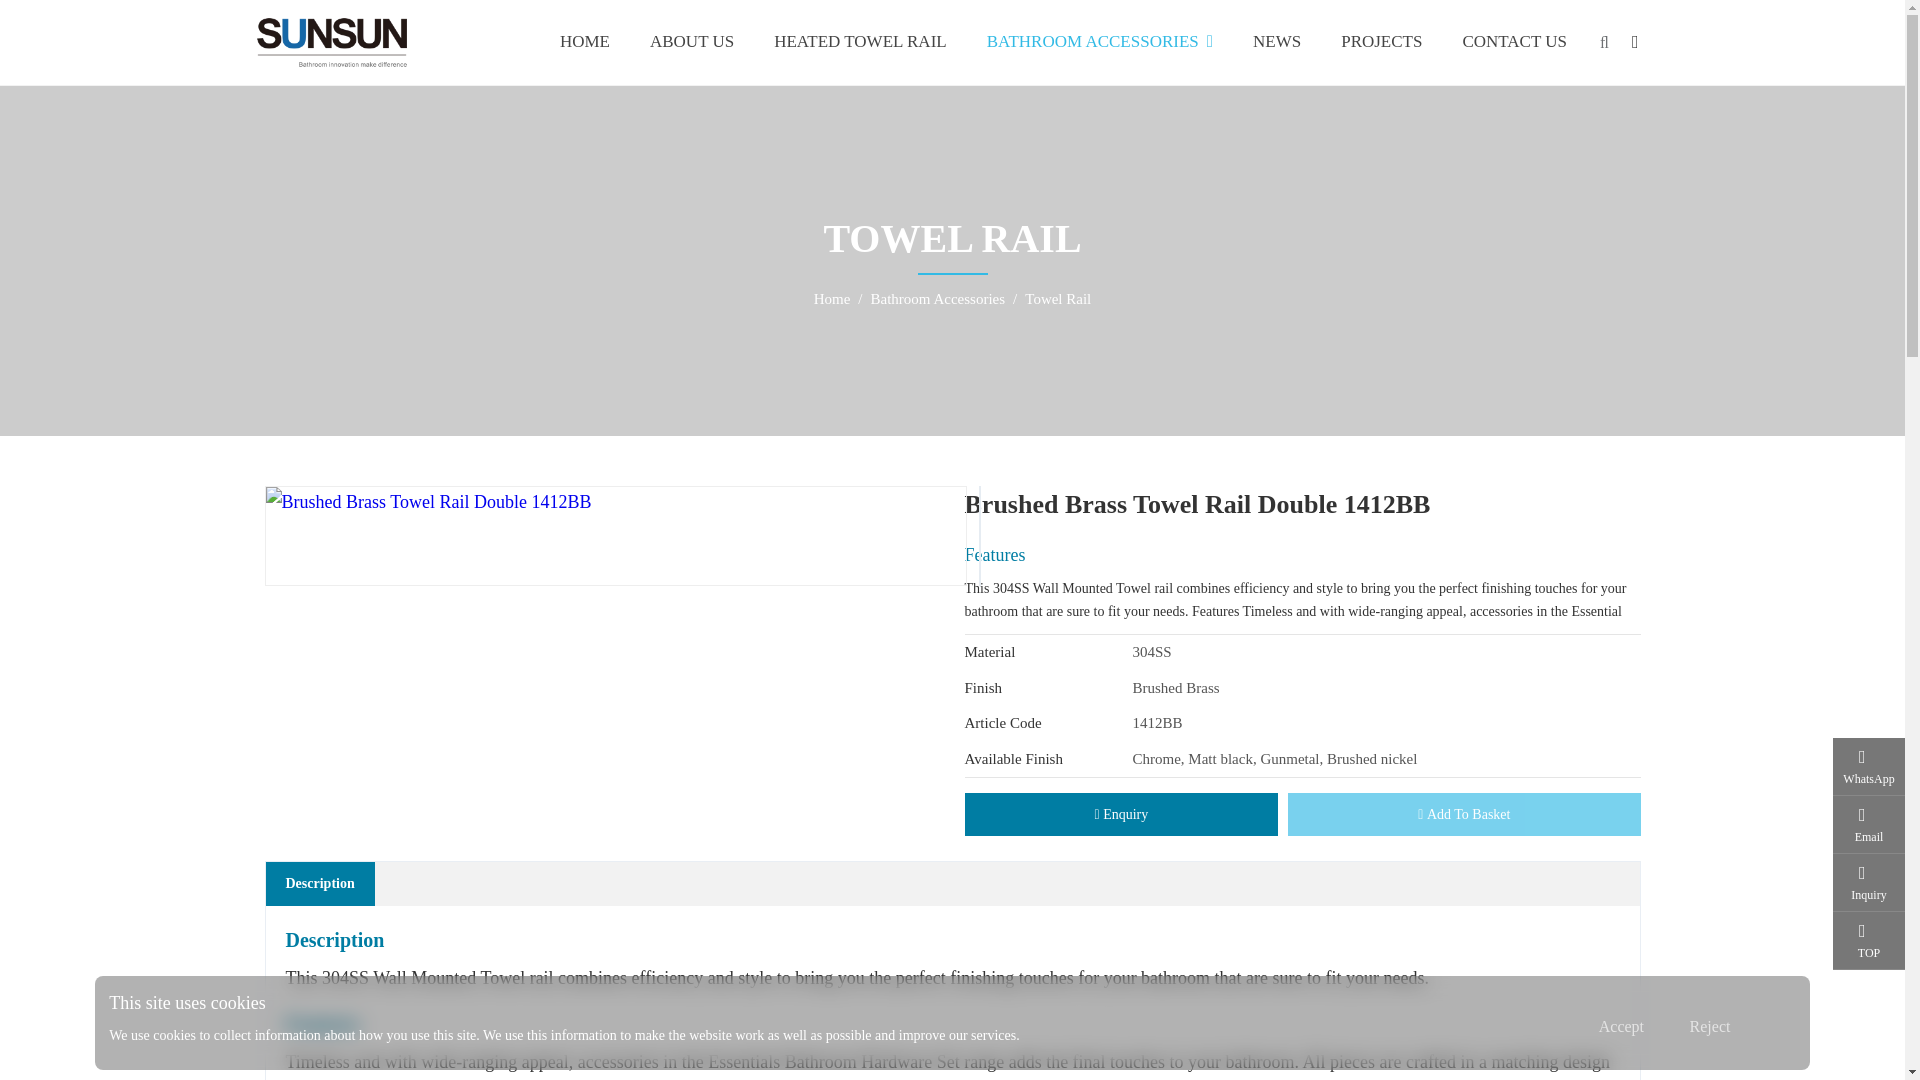 This screenshot has height=1080, width=1920. Describe the element at coordinates (1514, 42) in the screenshot. I see `CONTACT US` at that location.